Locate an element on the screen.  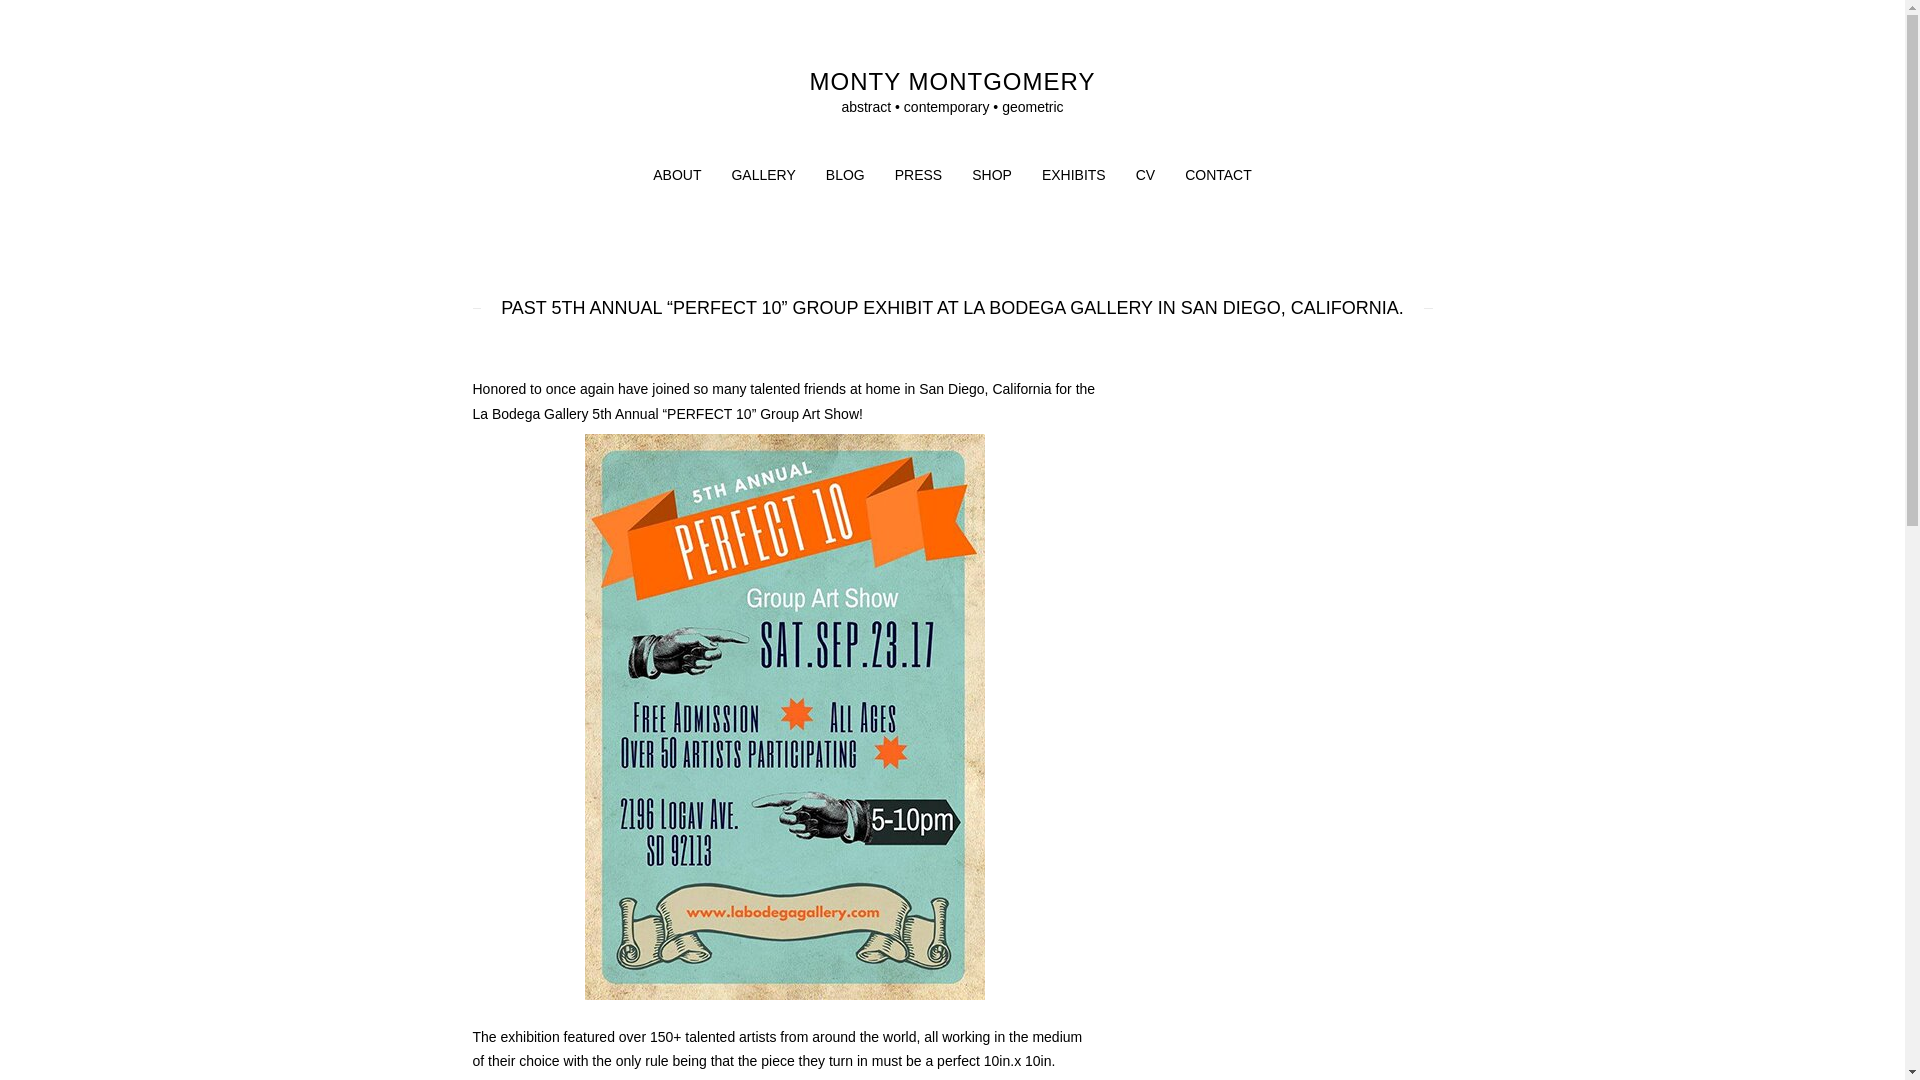
EXHIBITS is located at coordinates (1074, 175).